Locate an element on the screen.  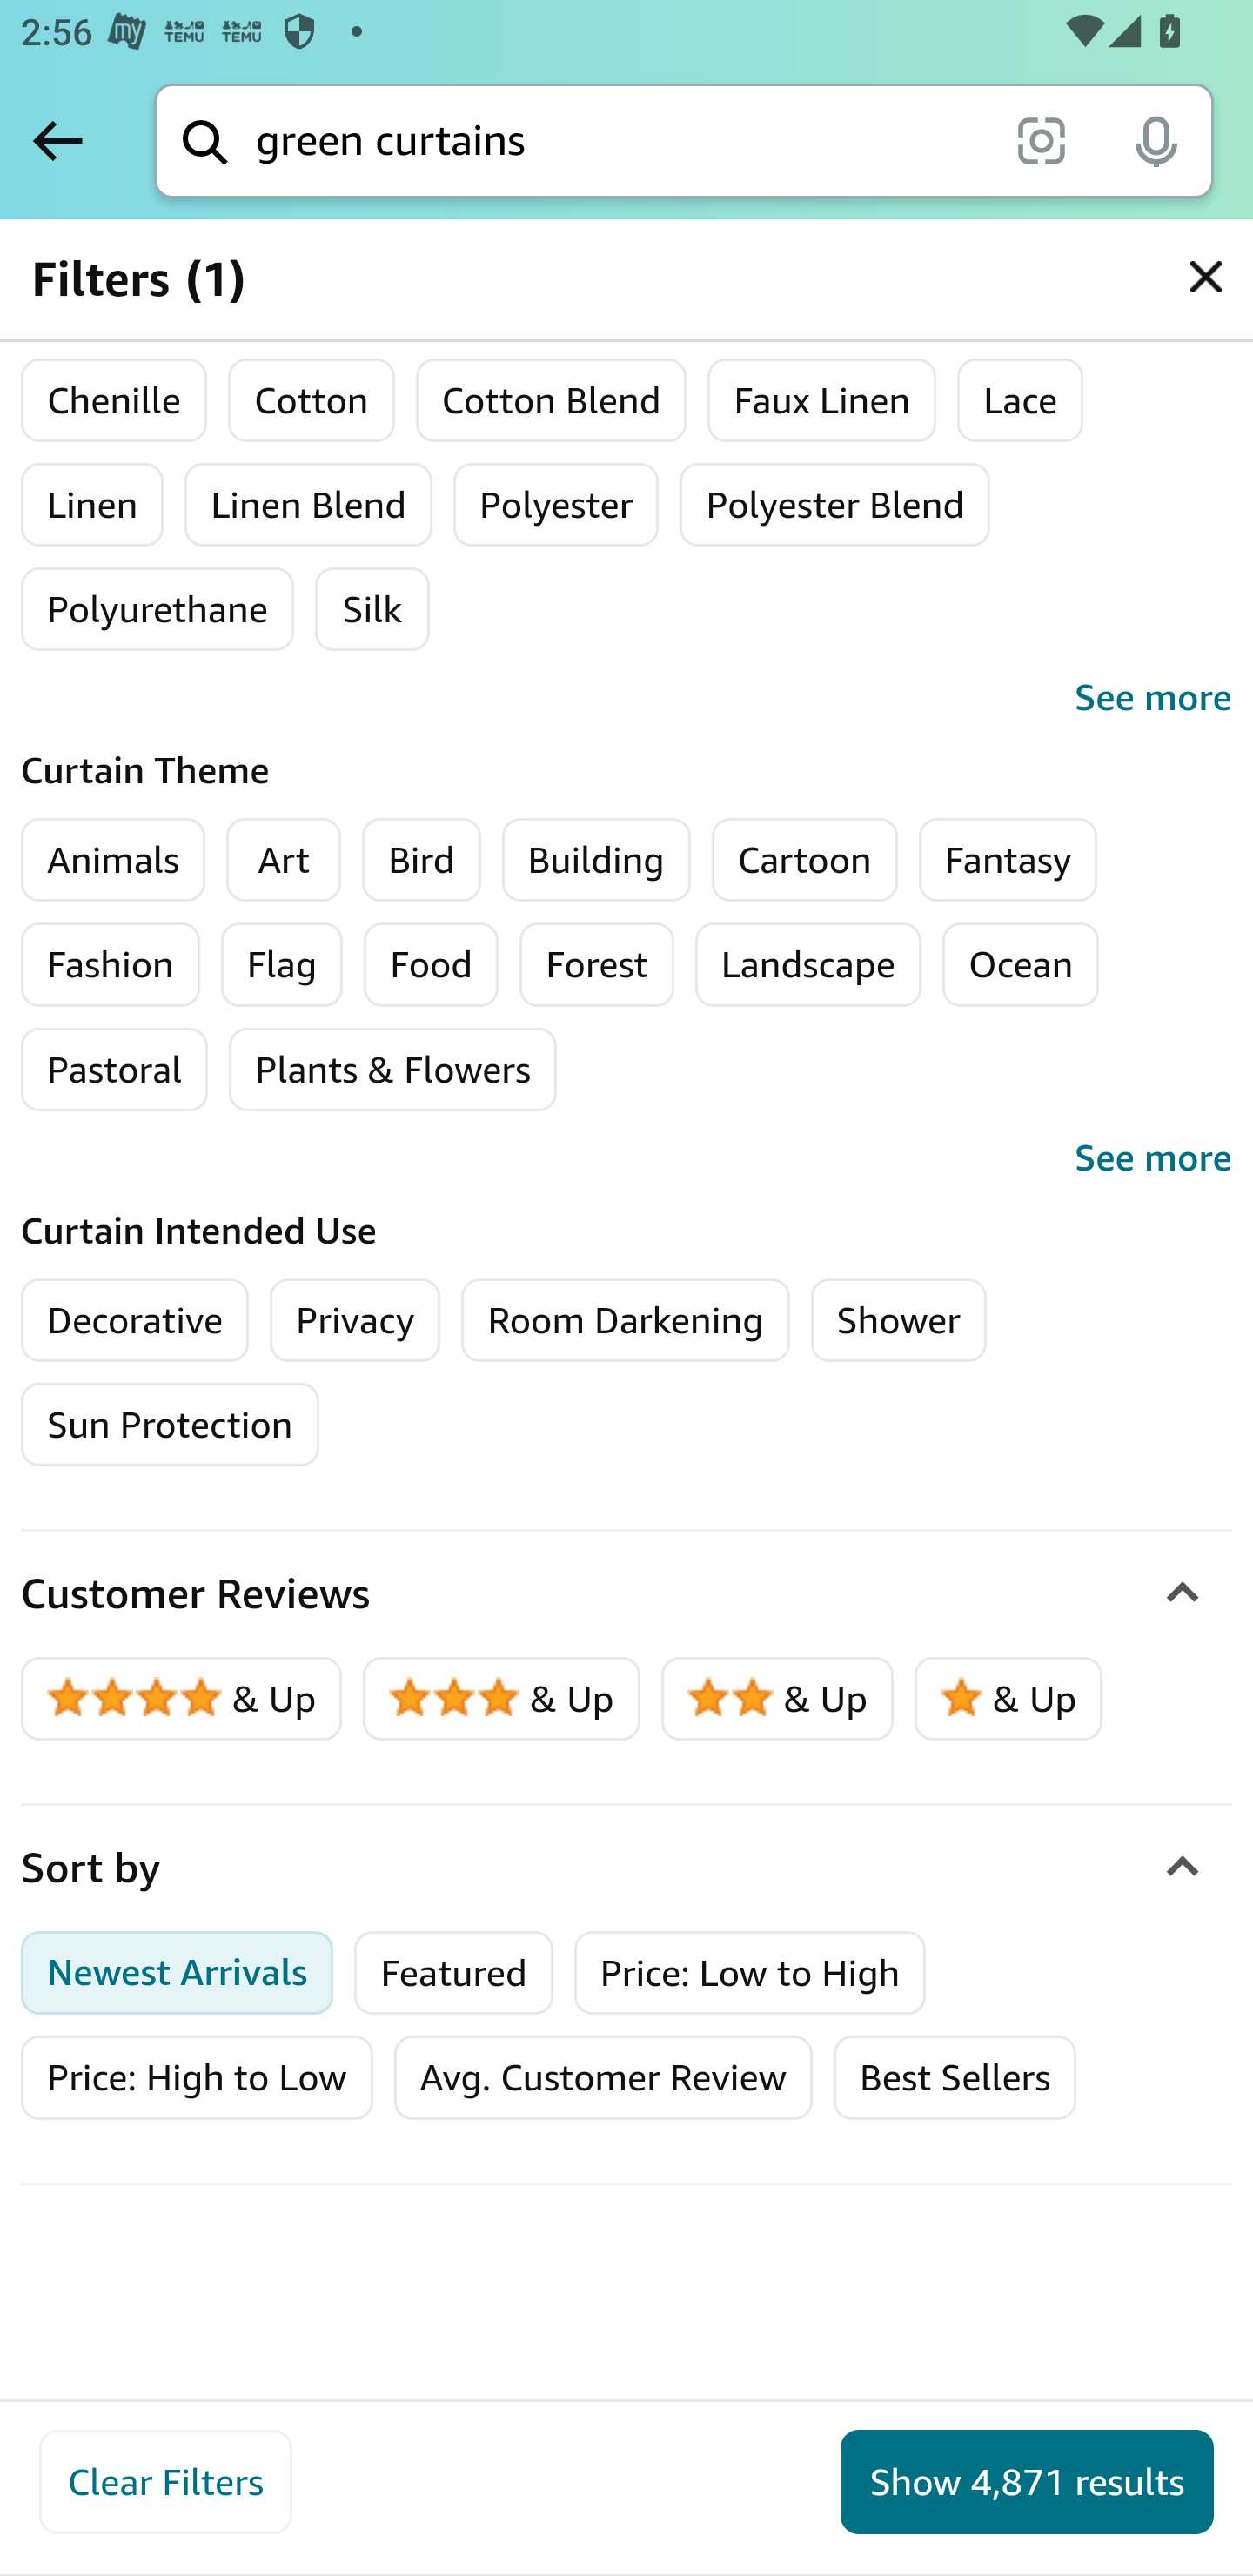
Landscape is located at coordinates (809, 964).